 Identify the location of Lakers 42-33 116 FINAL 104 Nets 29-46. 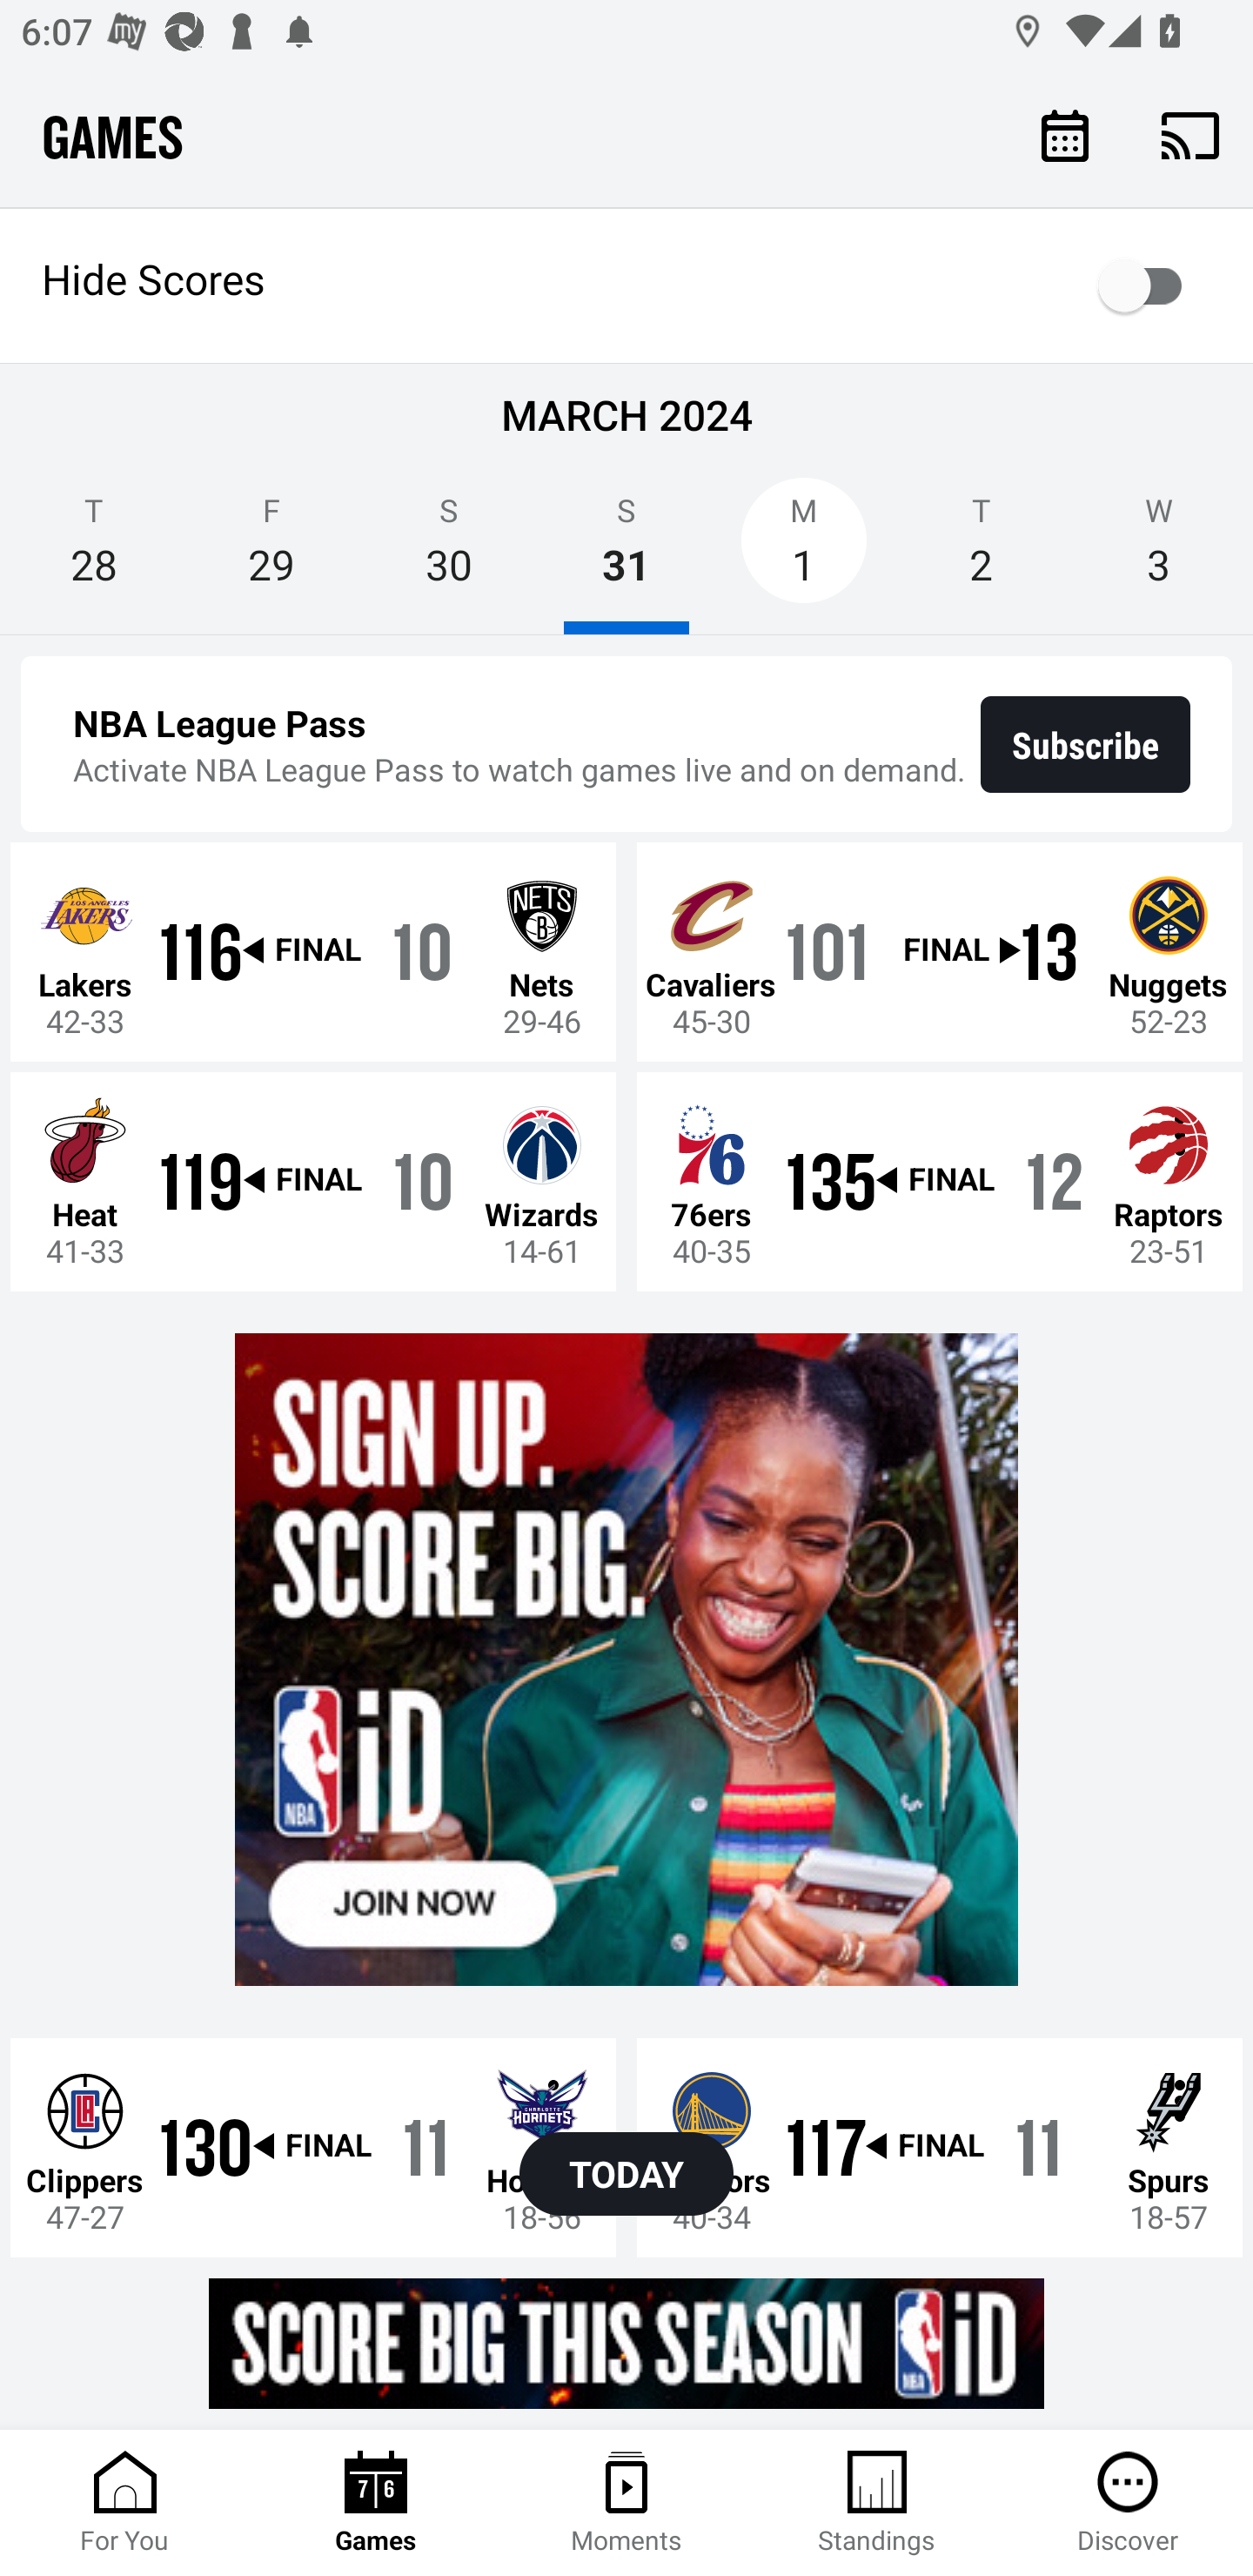
(313, 951).